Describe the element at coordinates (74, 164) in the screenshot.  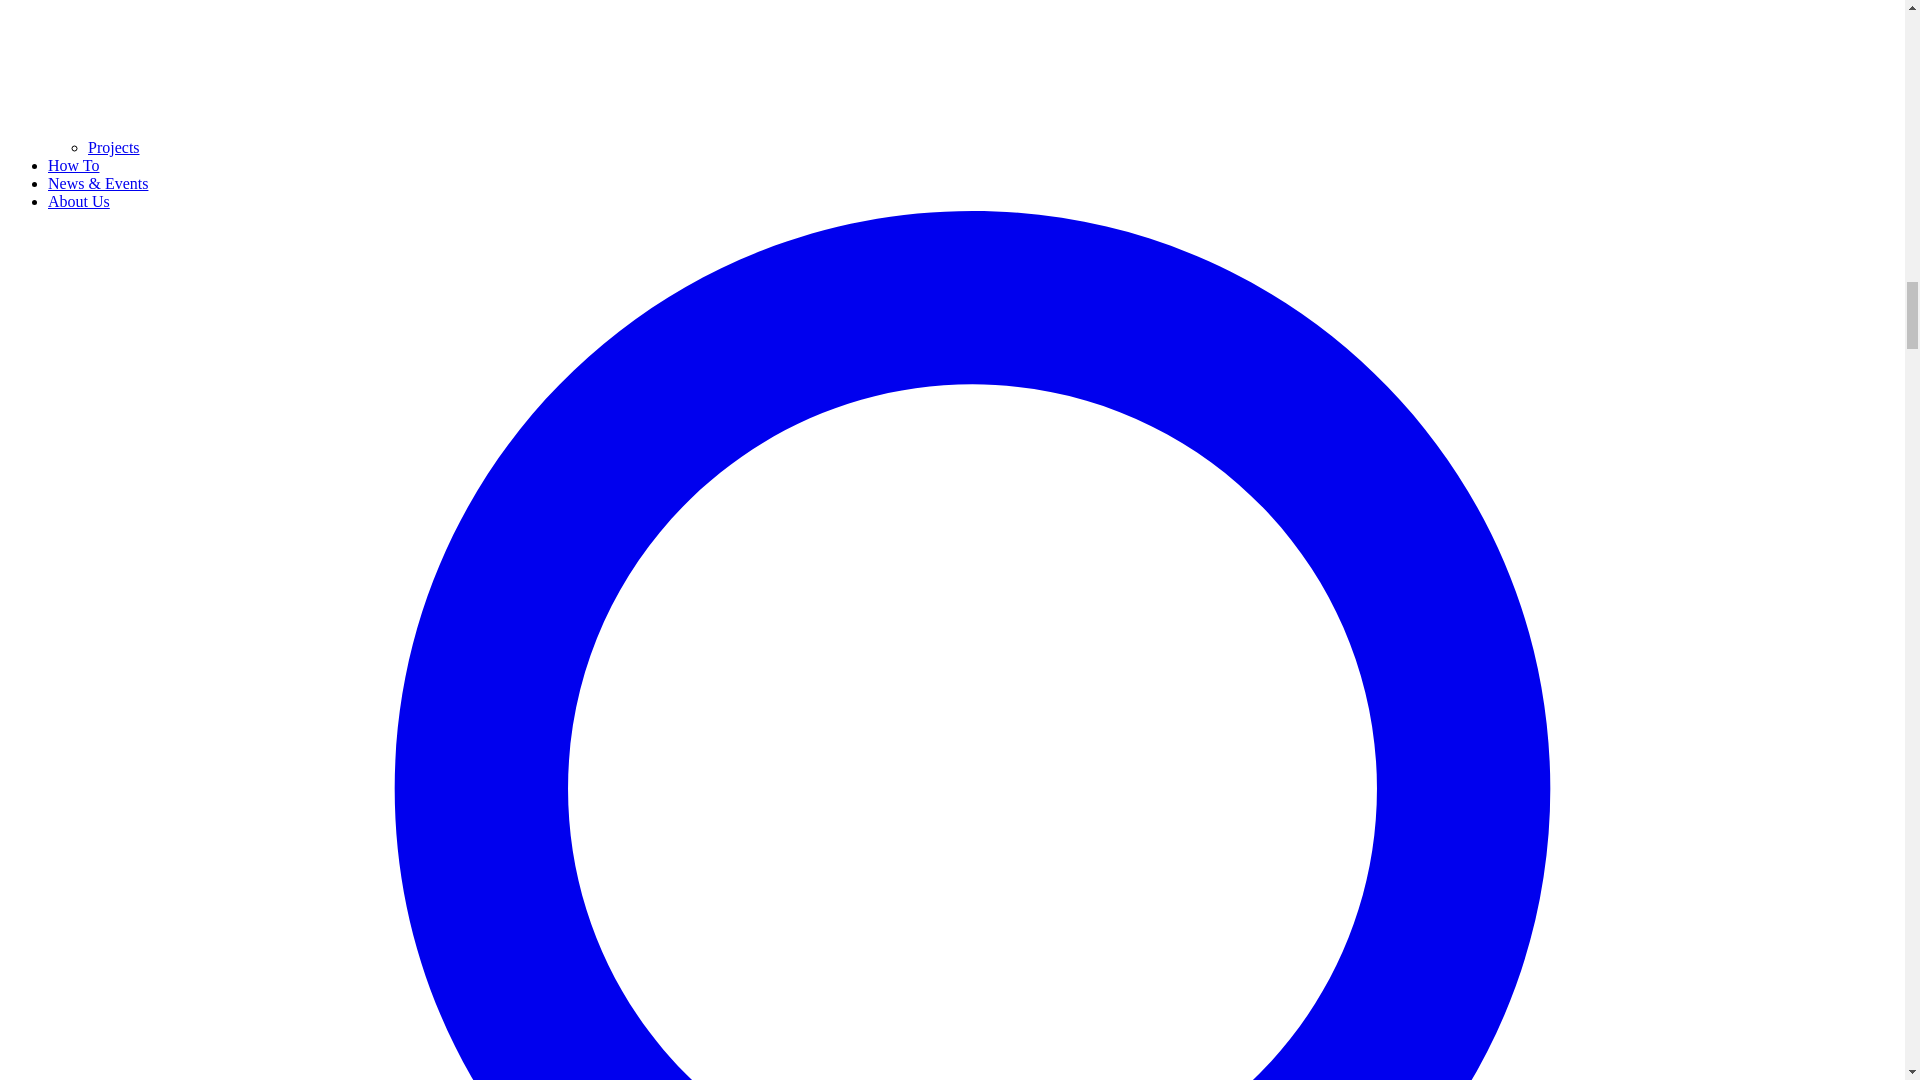
I see `How To` at that location.